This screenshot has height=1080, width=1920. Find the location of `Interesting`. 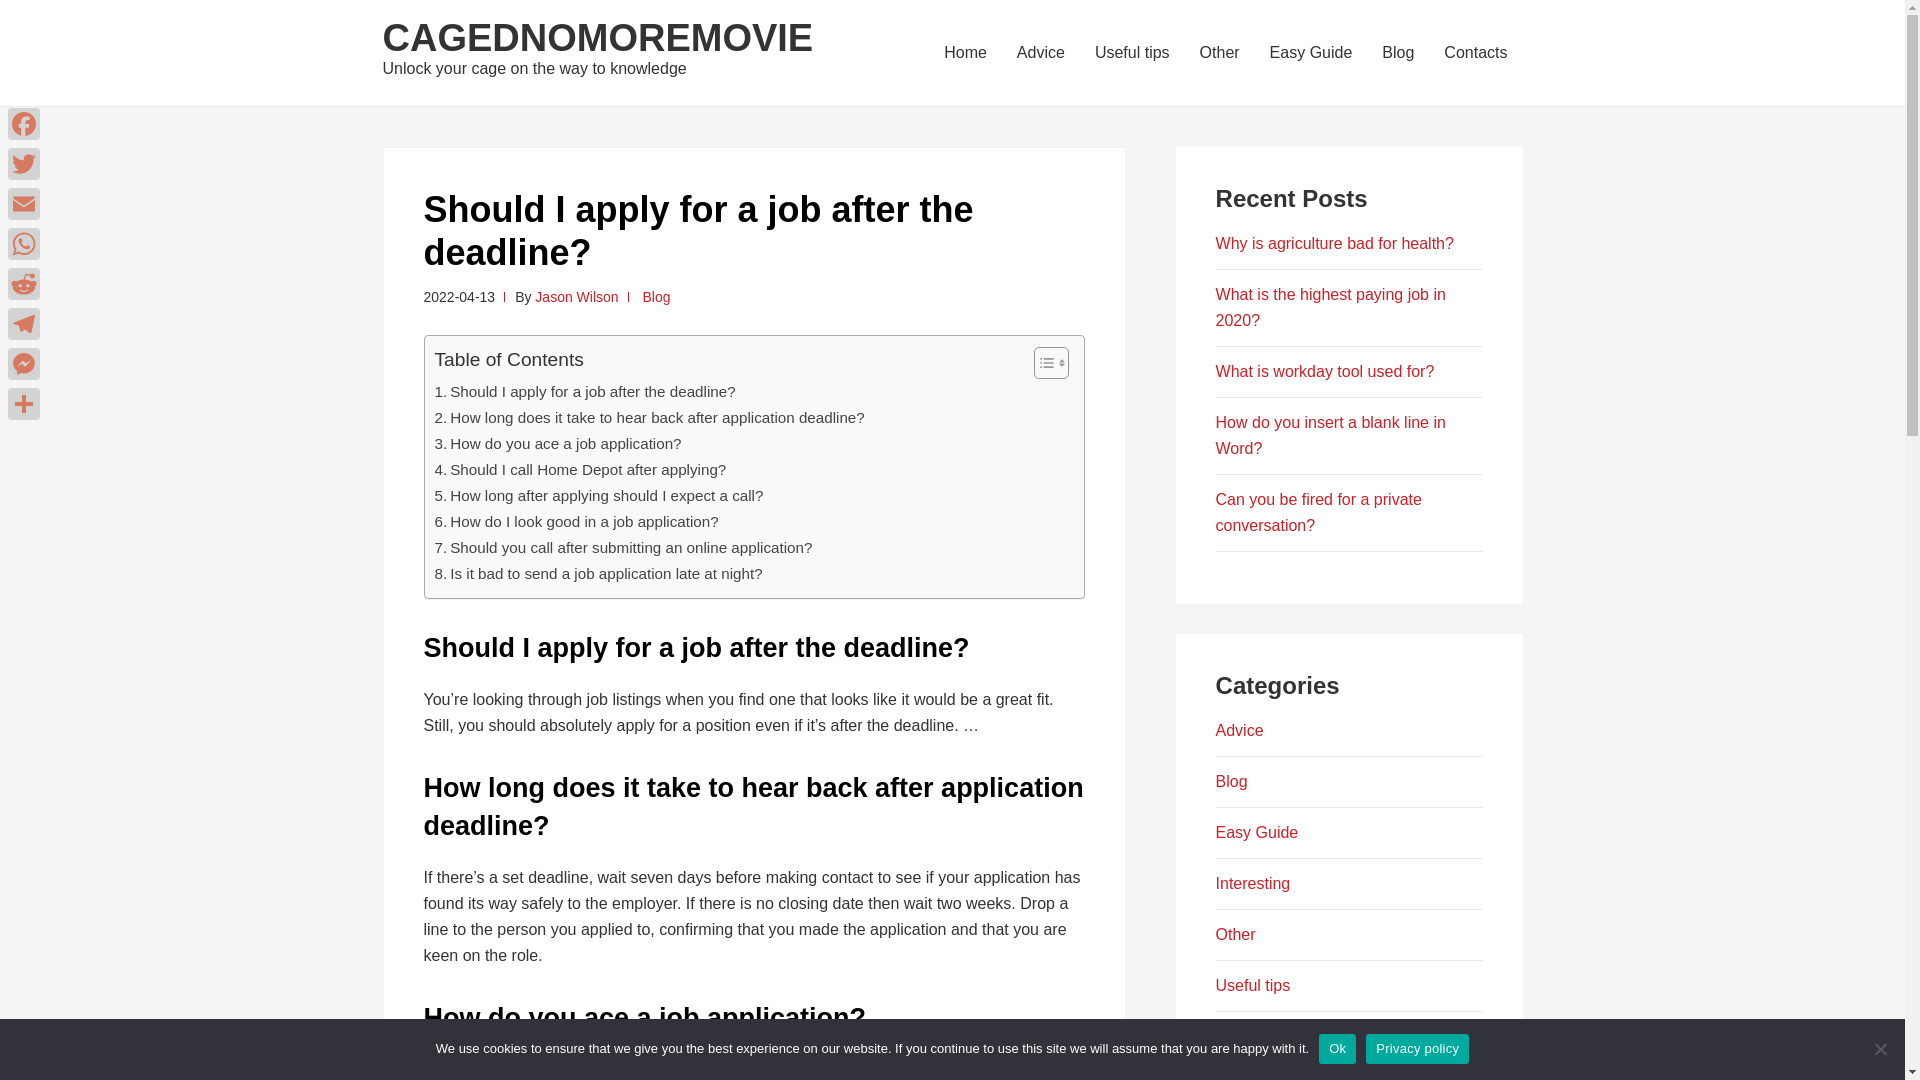

Interesting is located at coordinates (1252, 883).